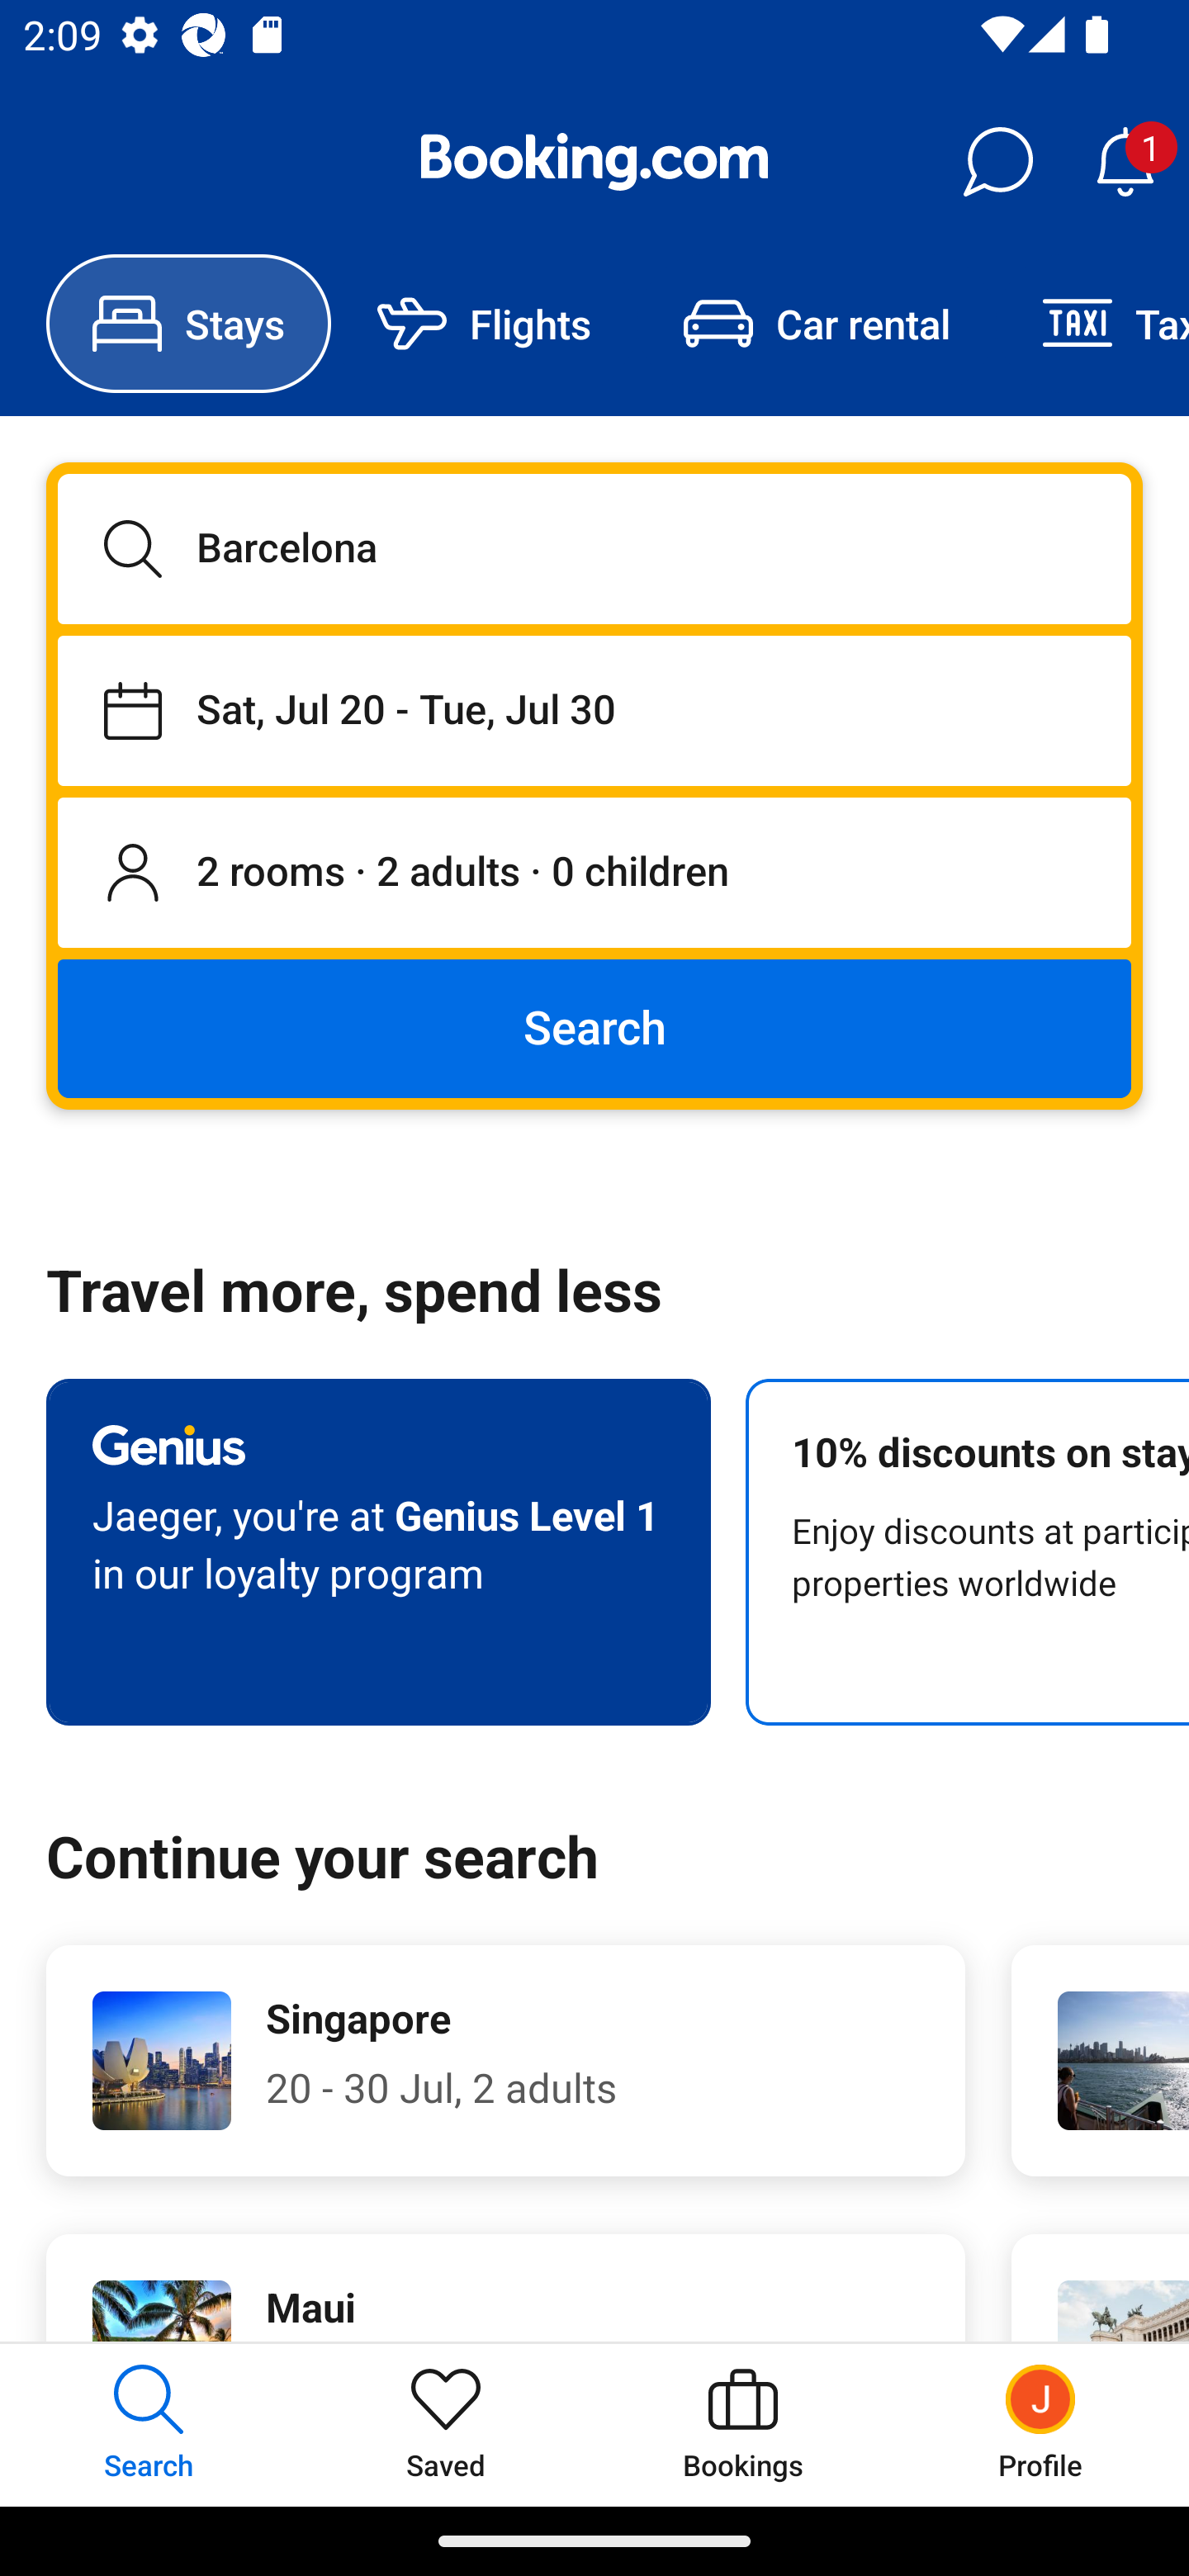 Image resolution: width=1189 pixels, height=2576 pixels. Describe the element at coordinates (594, 710) in the screenshot. I see `Staying from Sat, Jul 20 until Tue, Jul 30` at that location.